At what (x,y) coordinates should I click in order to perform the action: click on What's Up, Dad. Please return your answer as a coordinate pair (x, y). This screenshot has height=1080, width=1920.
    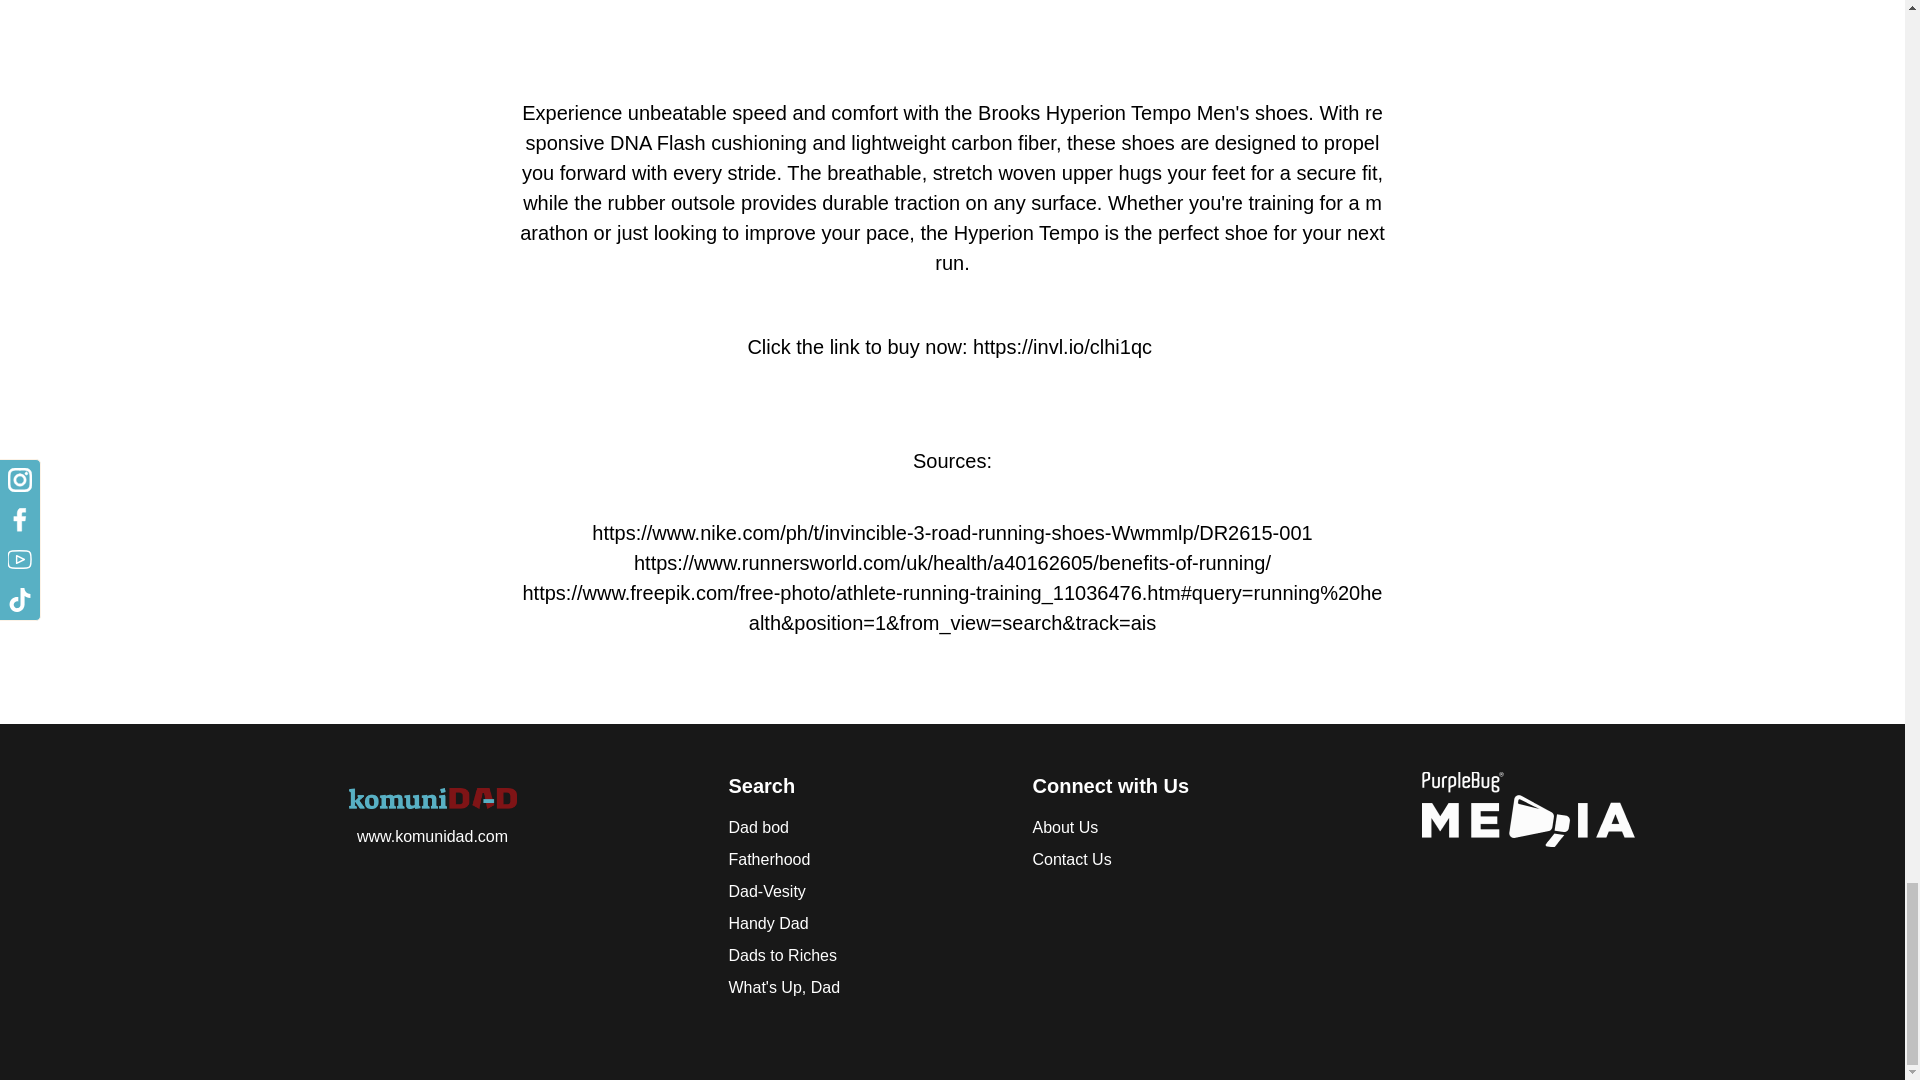
    Looking at the image, I should click on (855, 988).